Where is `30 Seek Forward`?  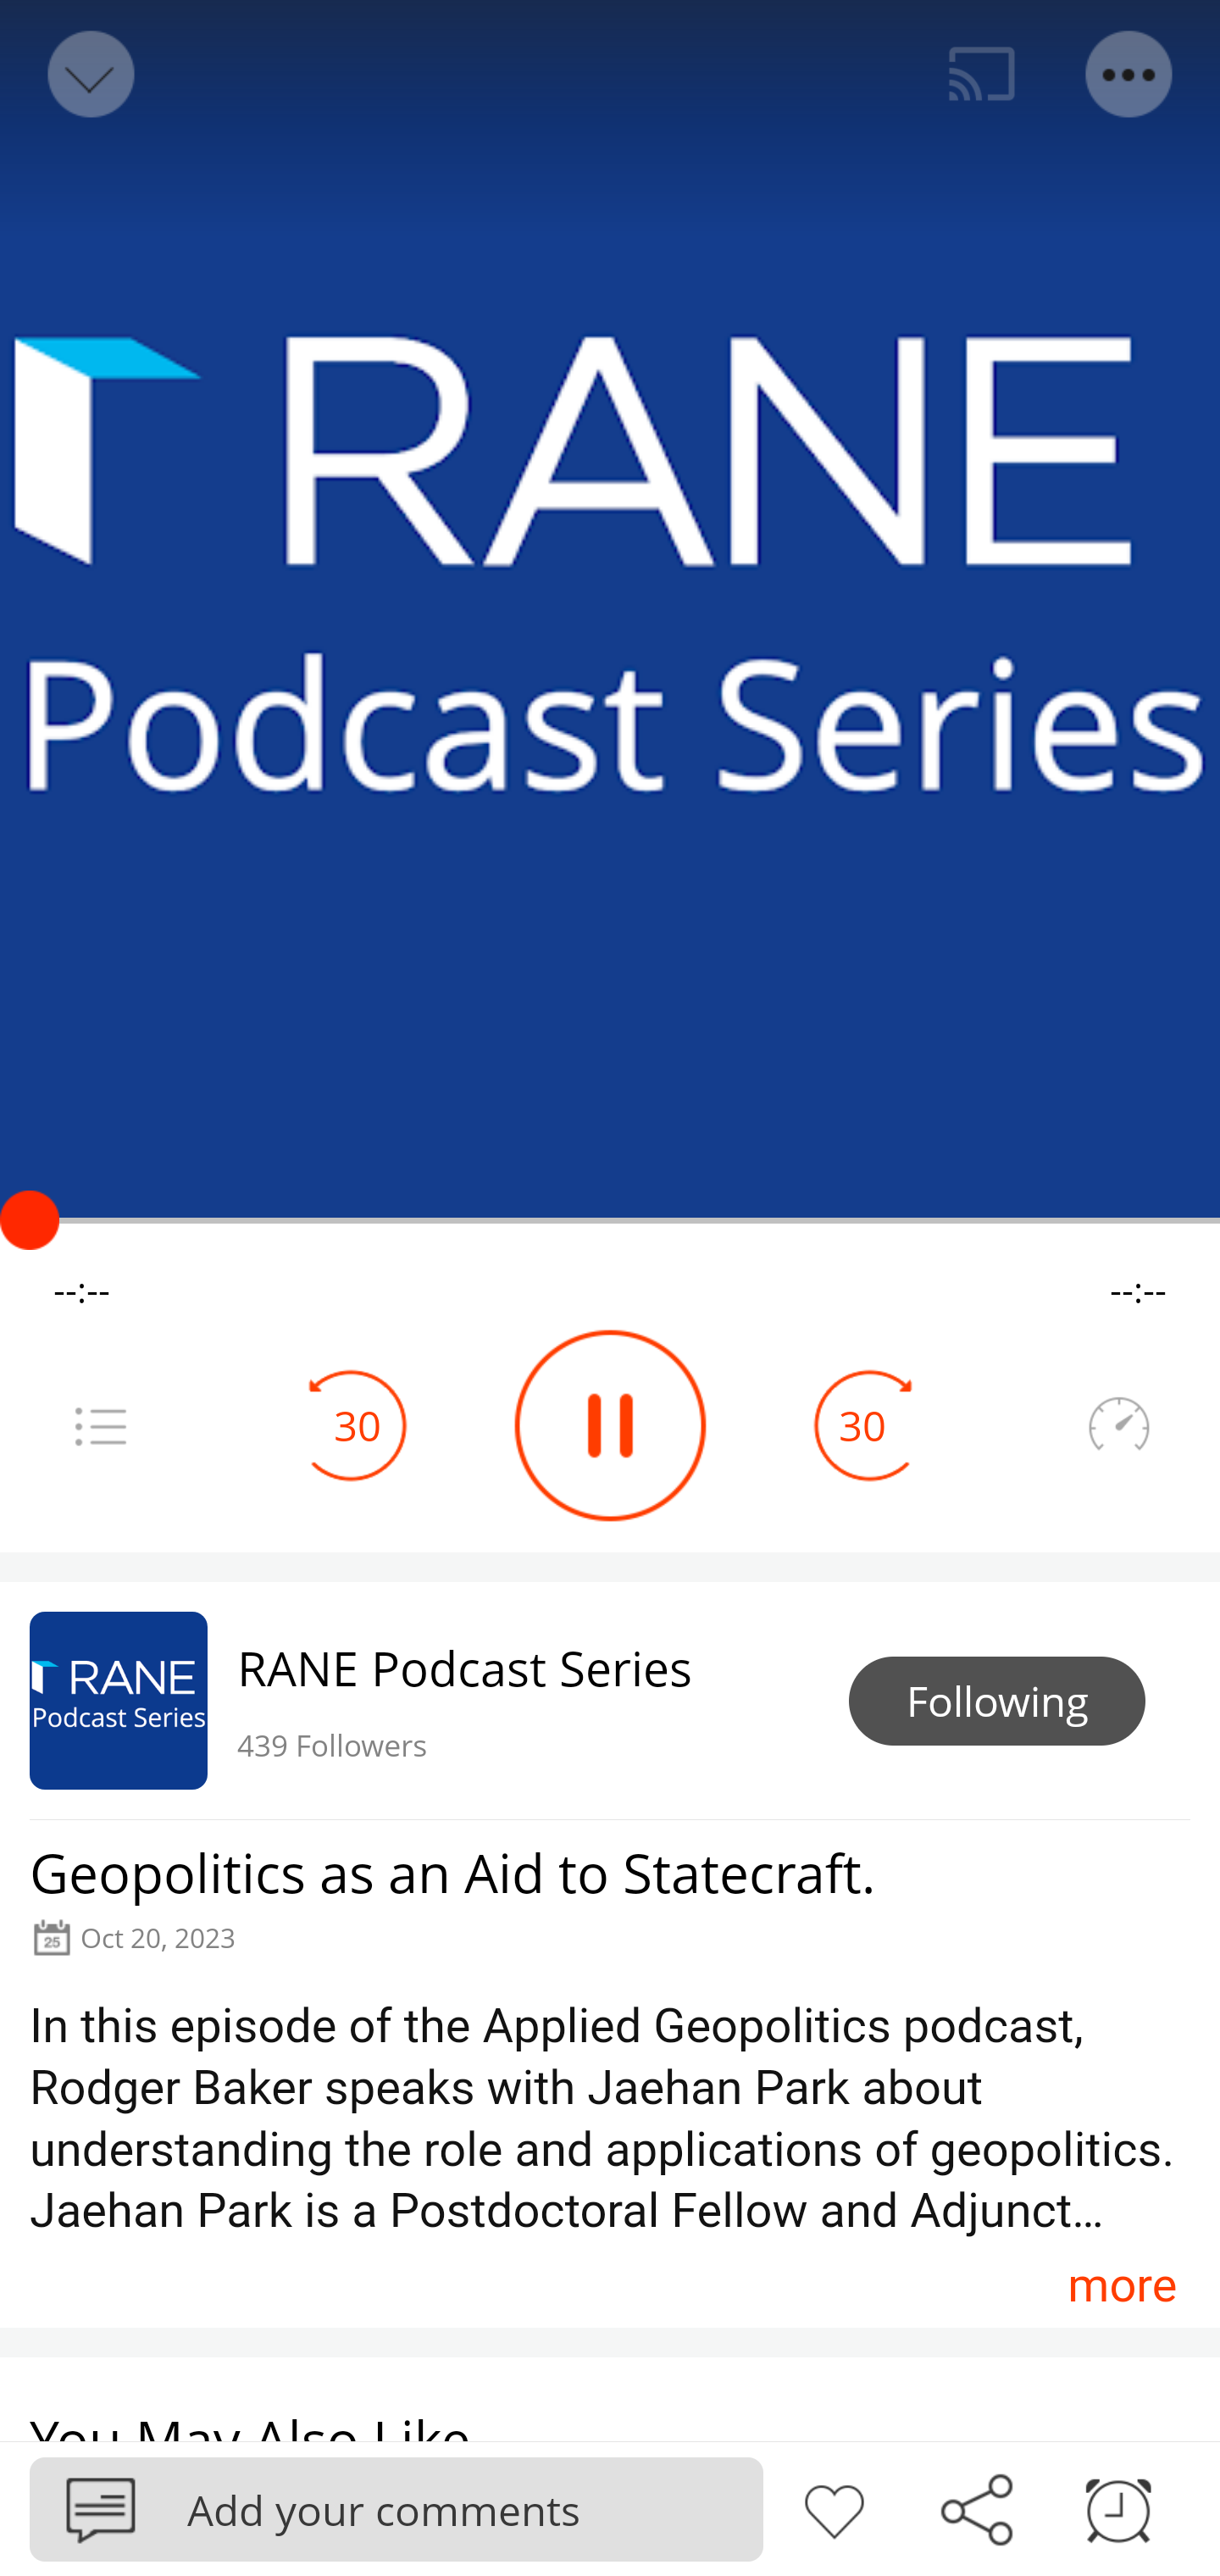
30 Seek Forward is located at coordinates (862, 1425).